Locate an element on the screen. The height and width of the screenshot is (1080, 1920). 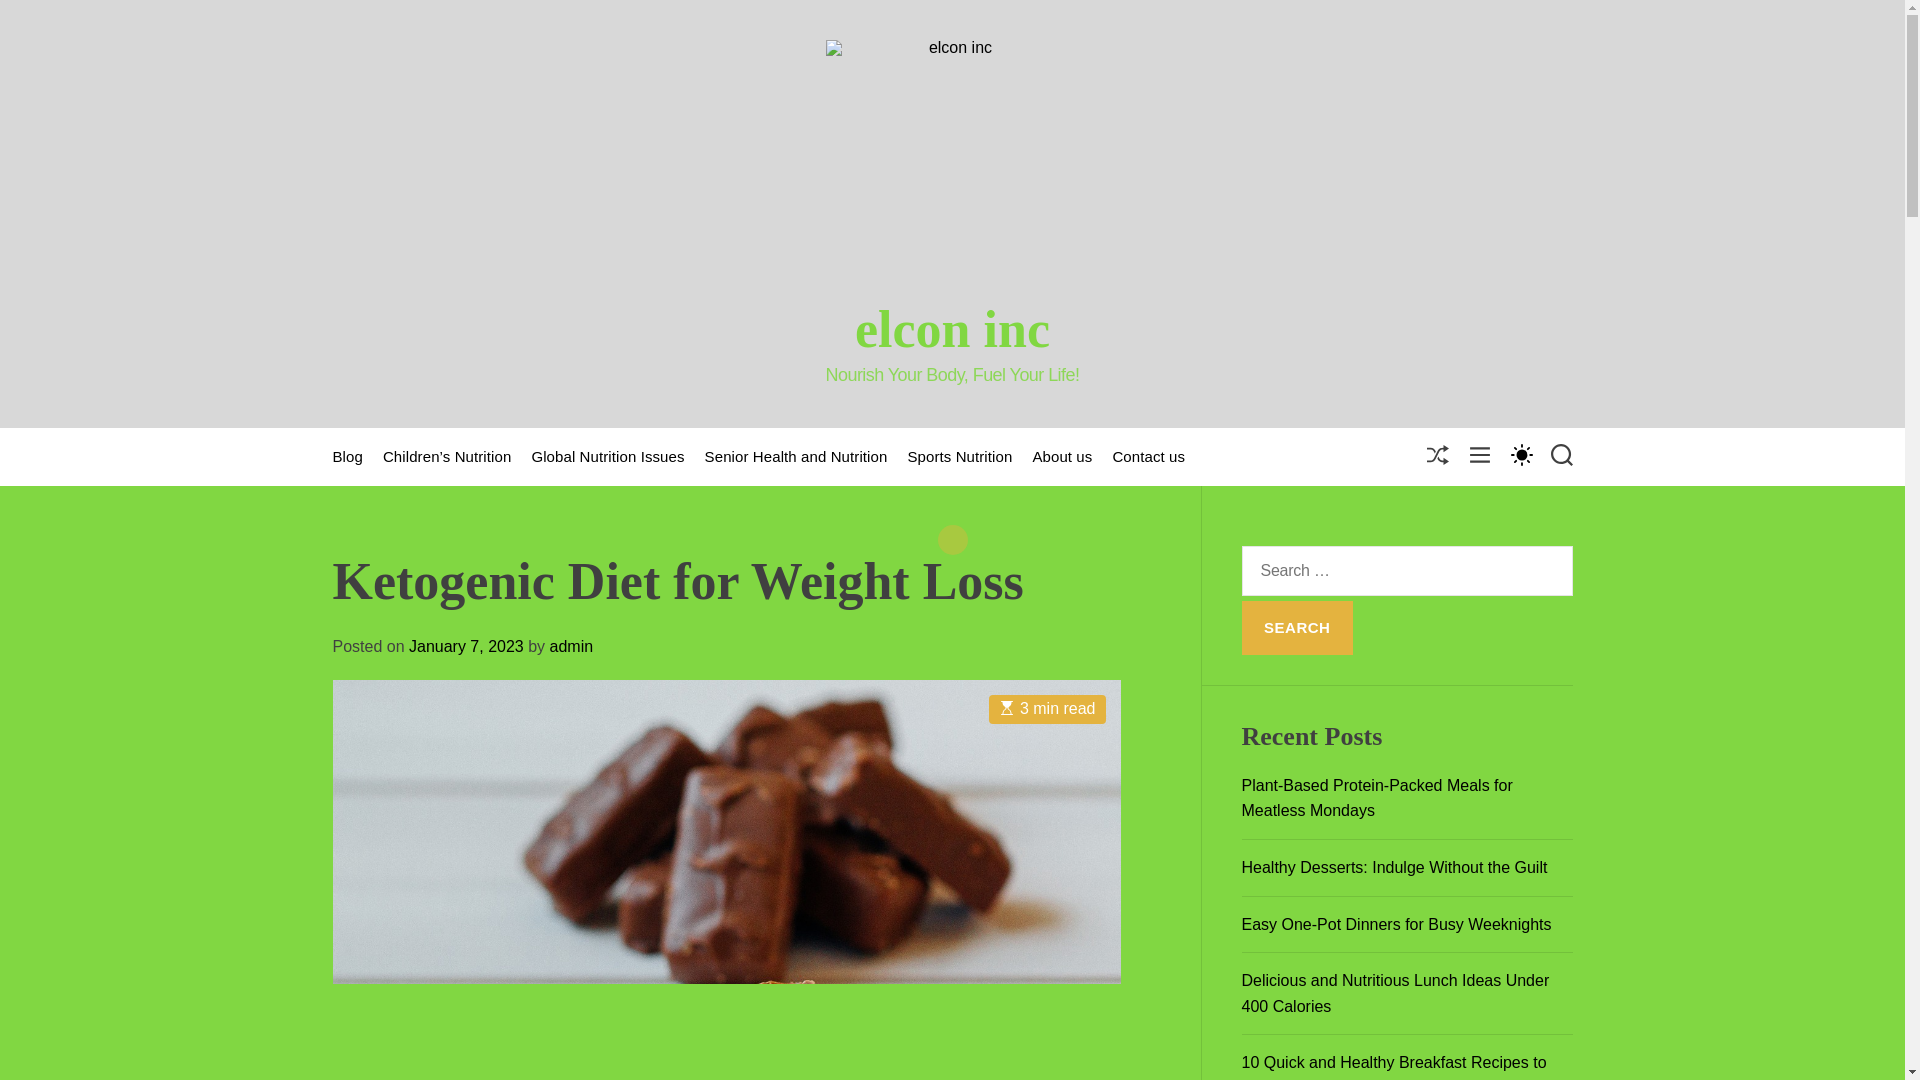
About us is located at coordinates (1062, 457).